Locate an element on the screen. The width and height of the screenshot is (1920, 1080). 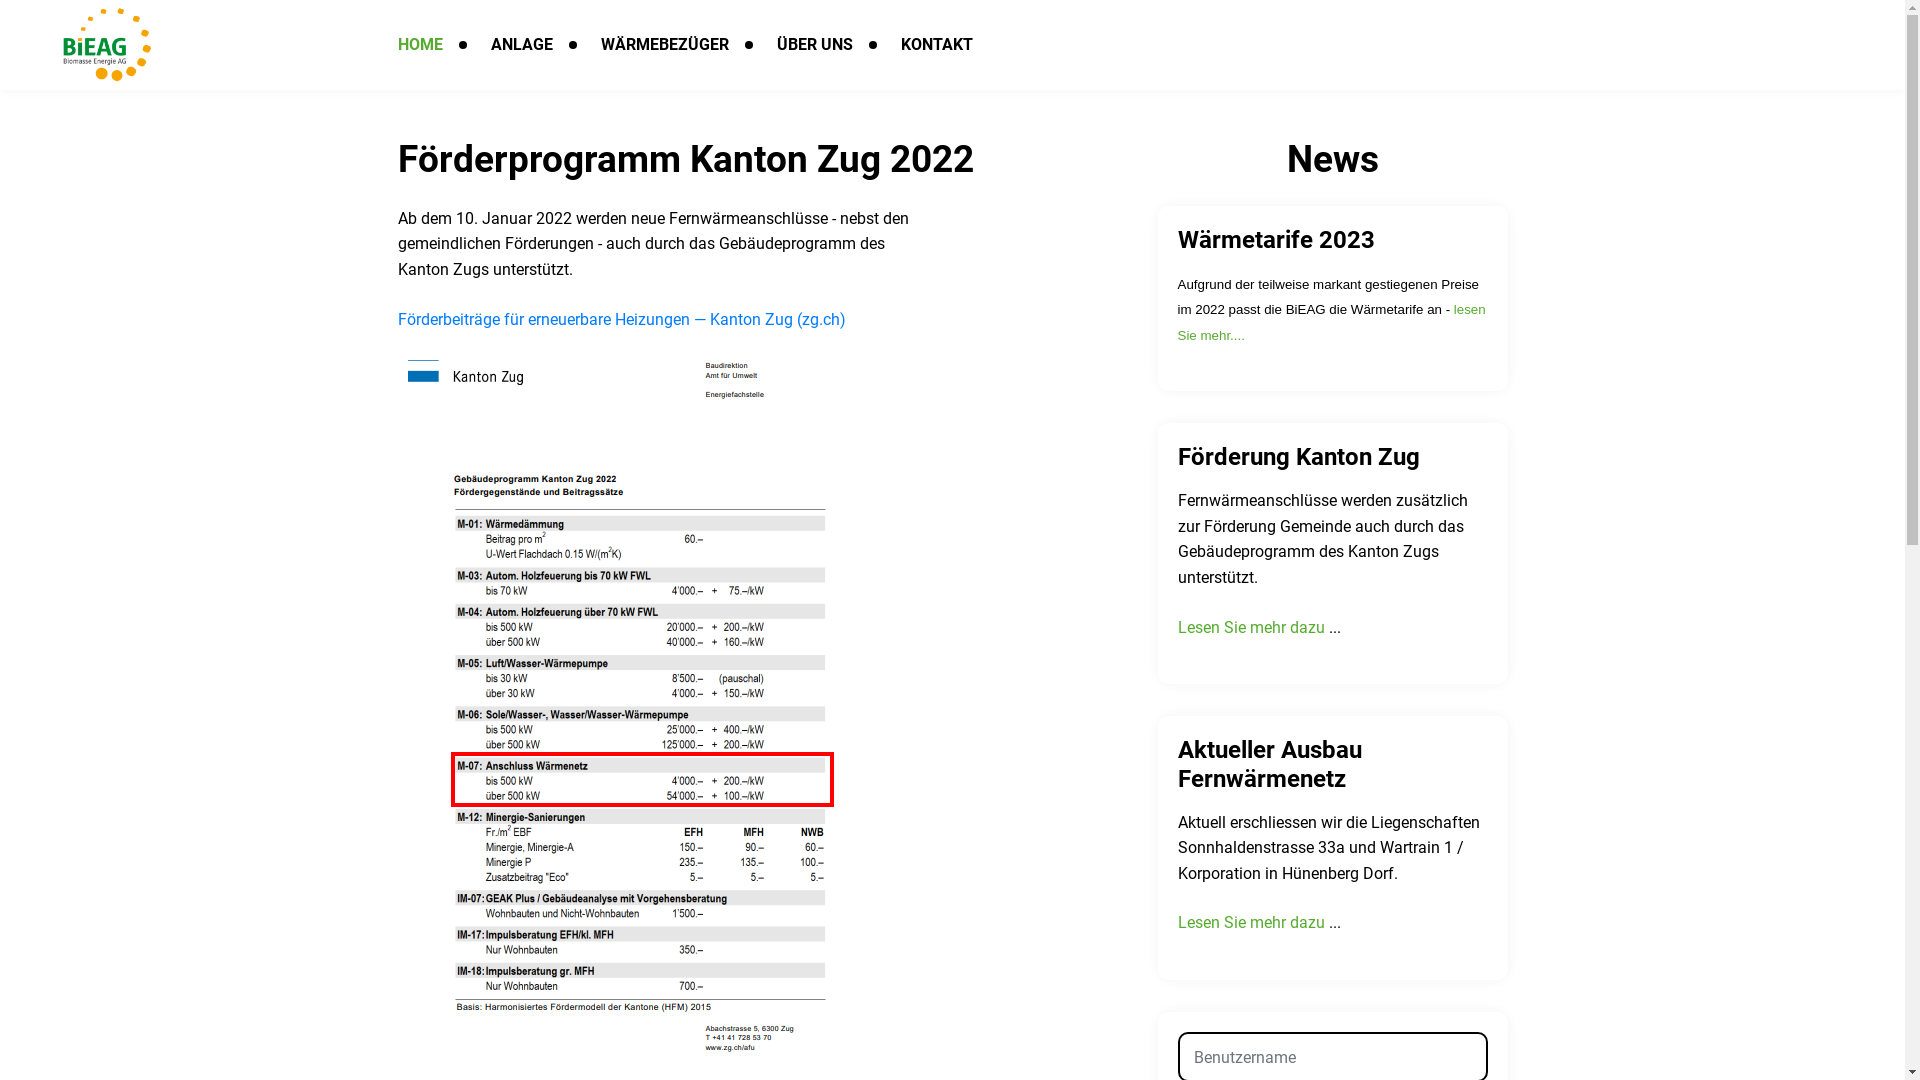
Lesen Sie mehr dazu is located at coordinates (1252, 628).